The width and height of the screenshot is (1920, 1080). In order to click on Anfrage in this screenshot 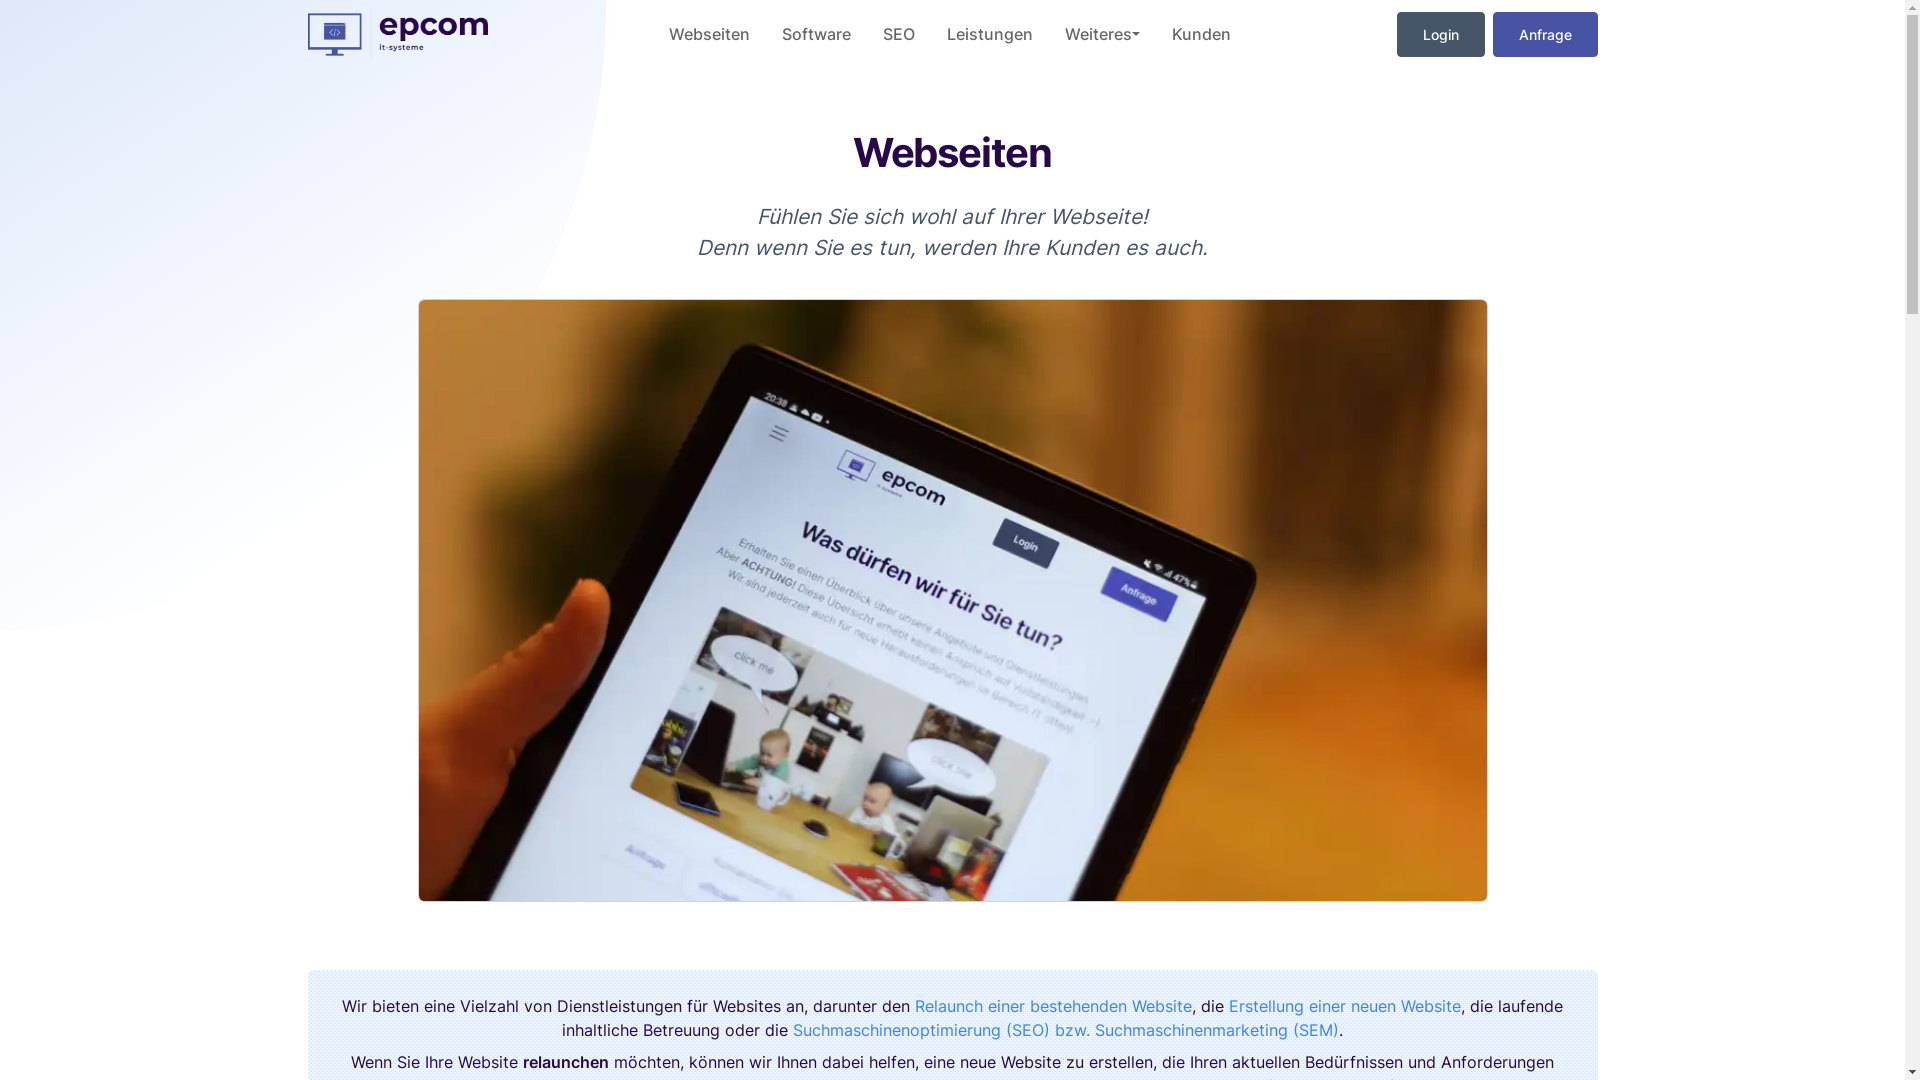, I will do `click(1546, 34)`.